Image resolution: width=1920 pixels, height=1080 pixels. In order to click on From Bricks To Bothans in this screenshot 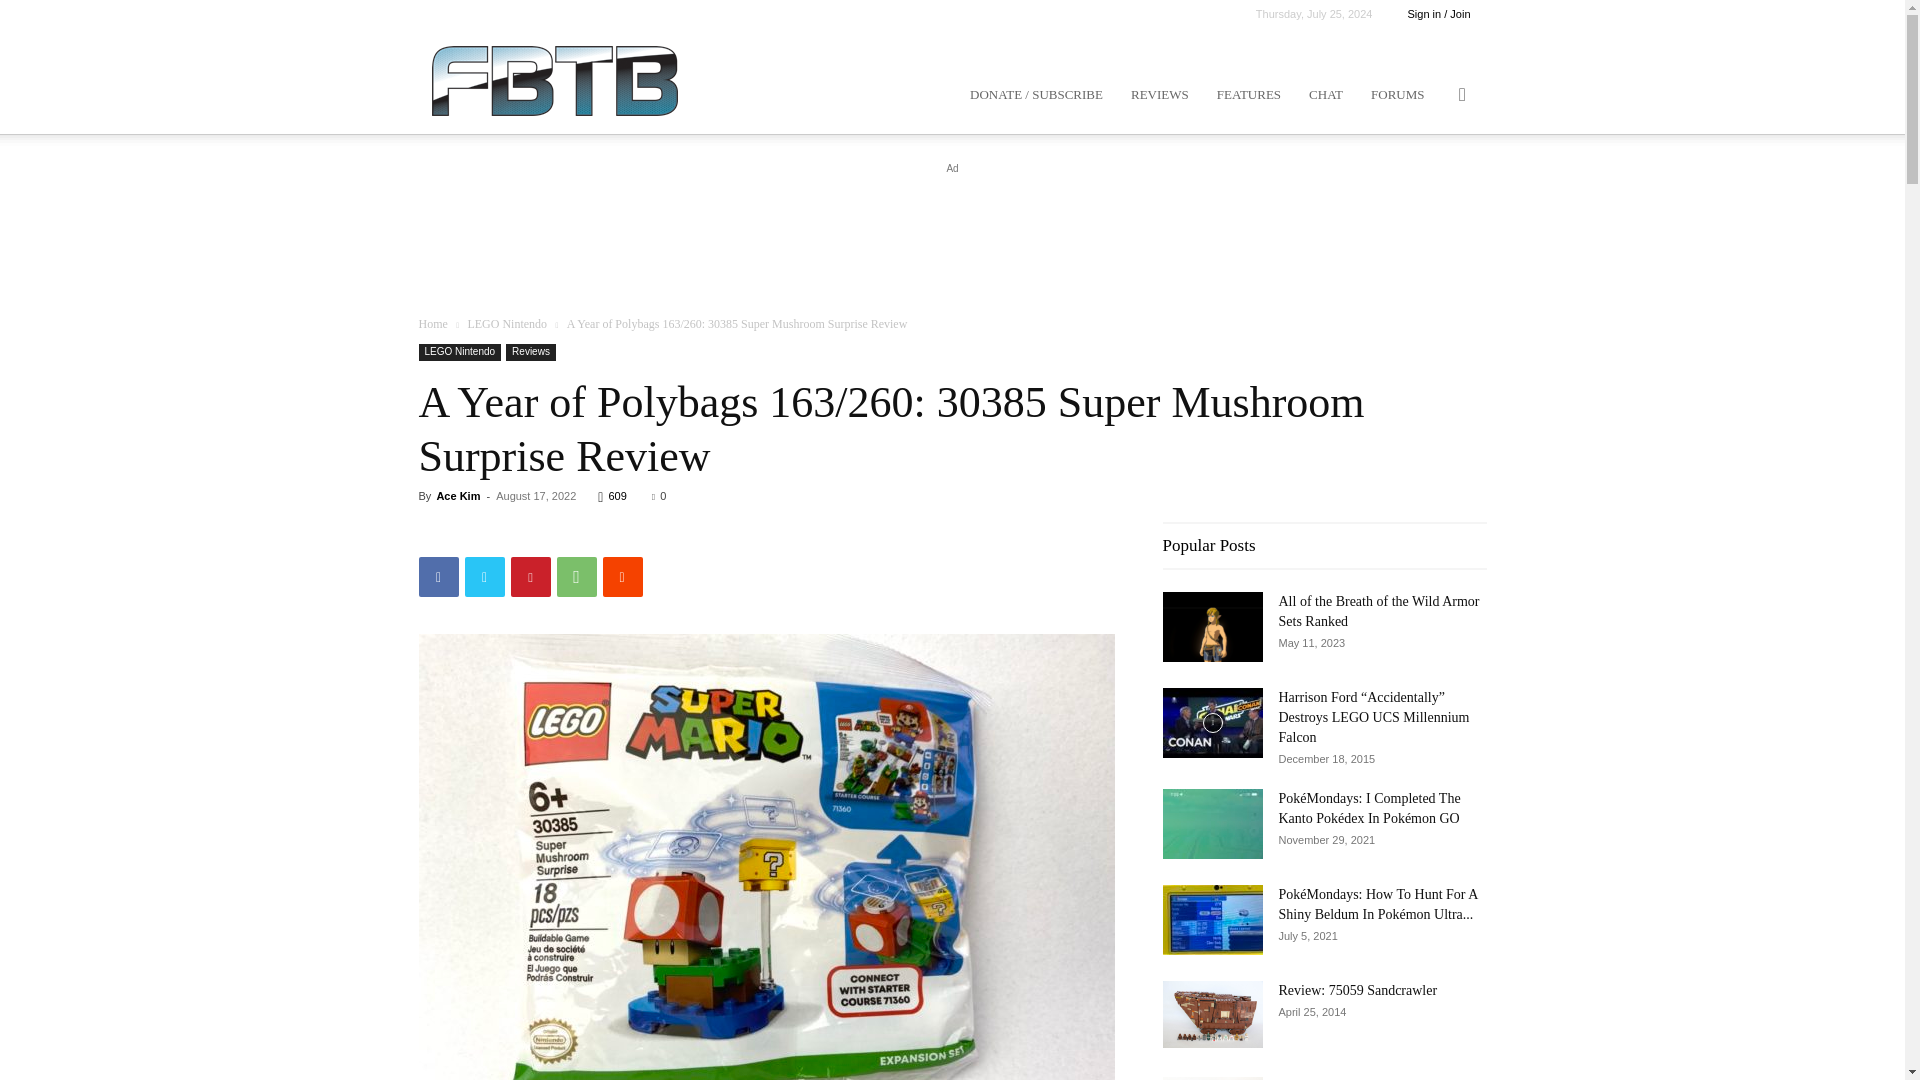, I will do `click(554, 80)`.